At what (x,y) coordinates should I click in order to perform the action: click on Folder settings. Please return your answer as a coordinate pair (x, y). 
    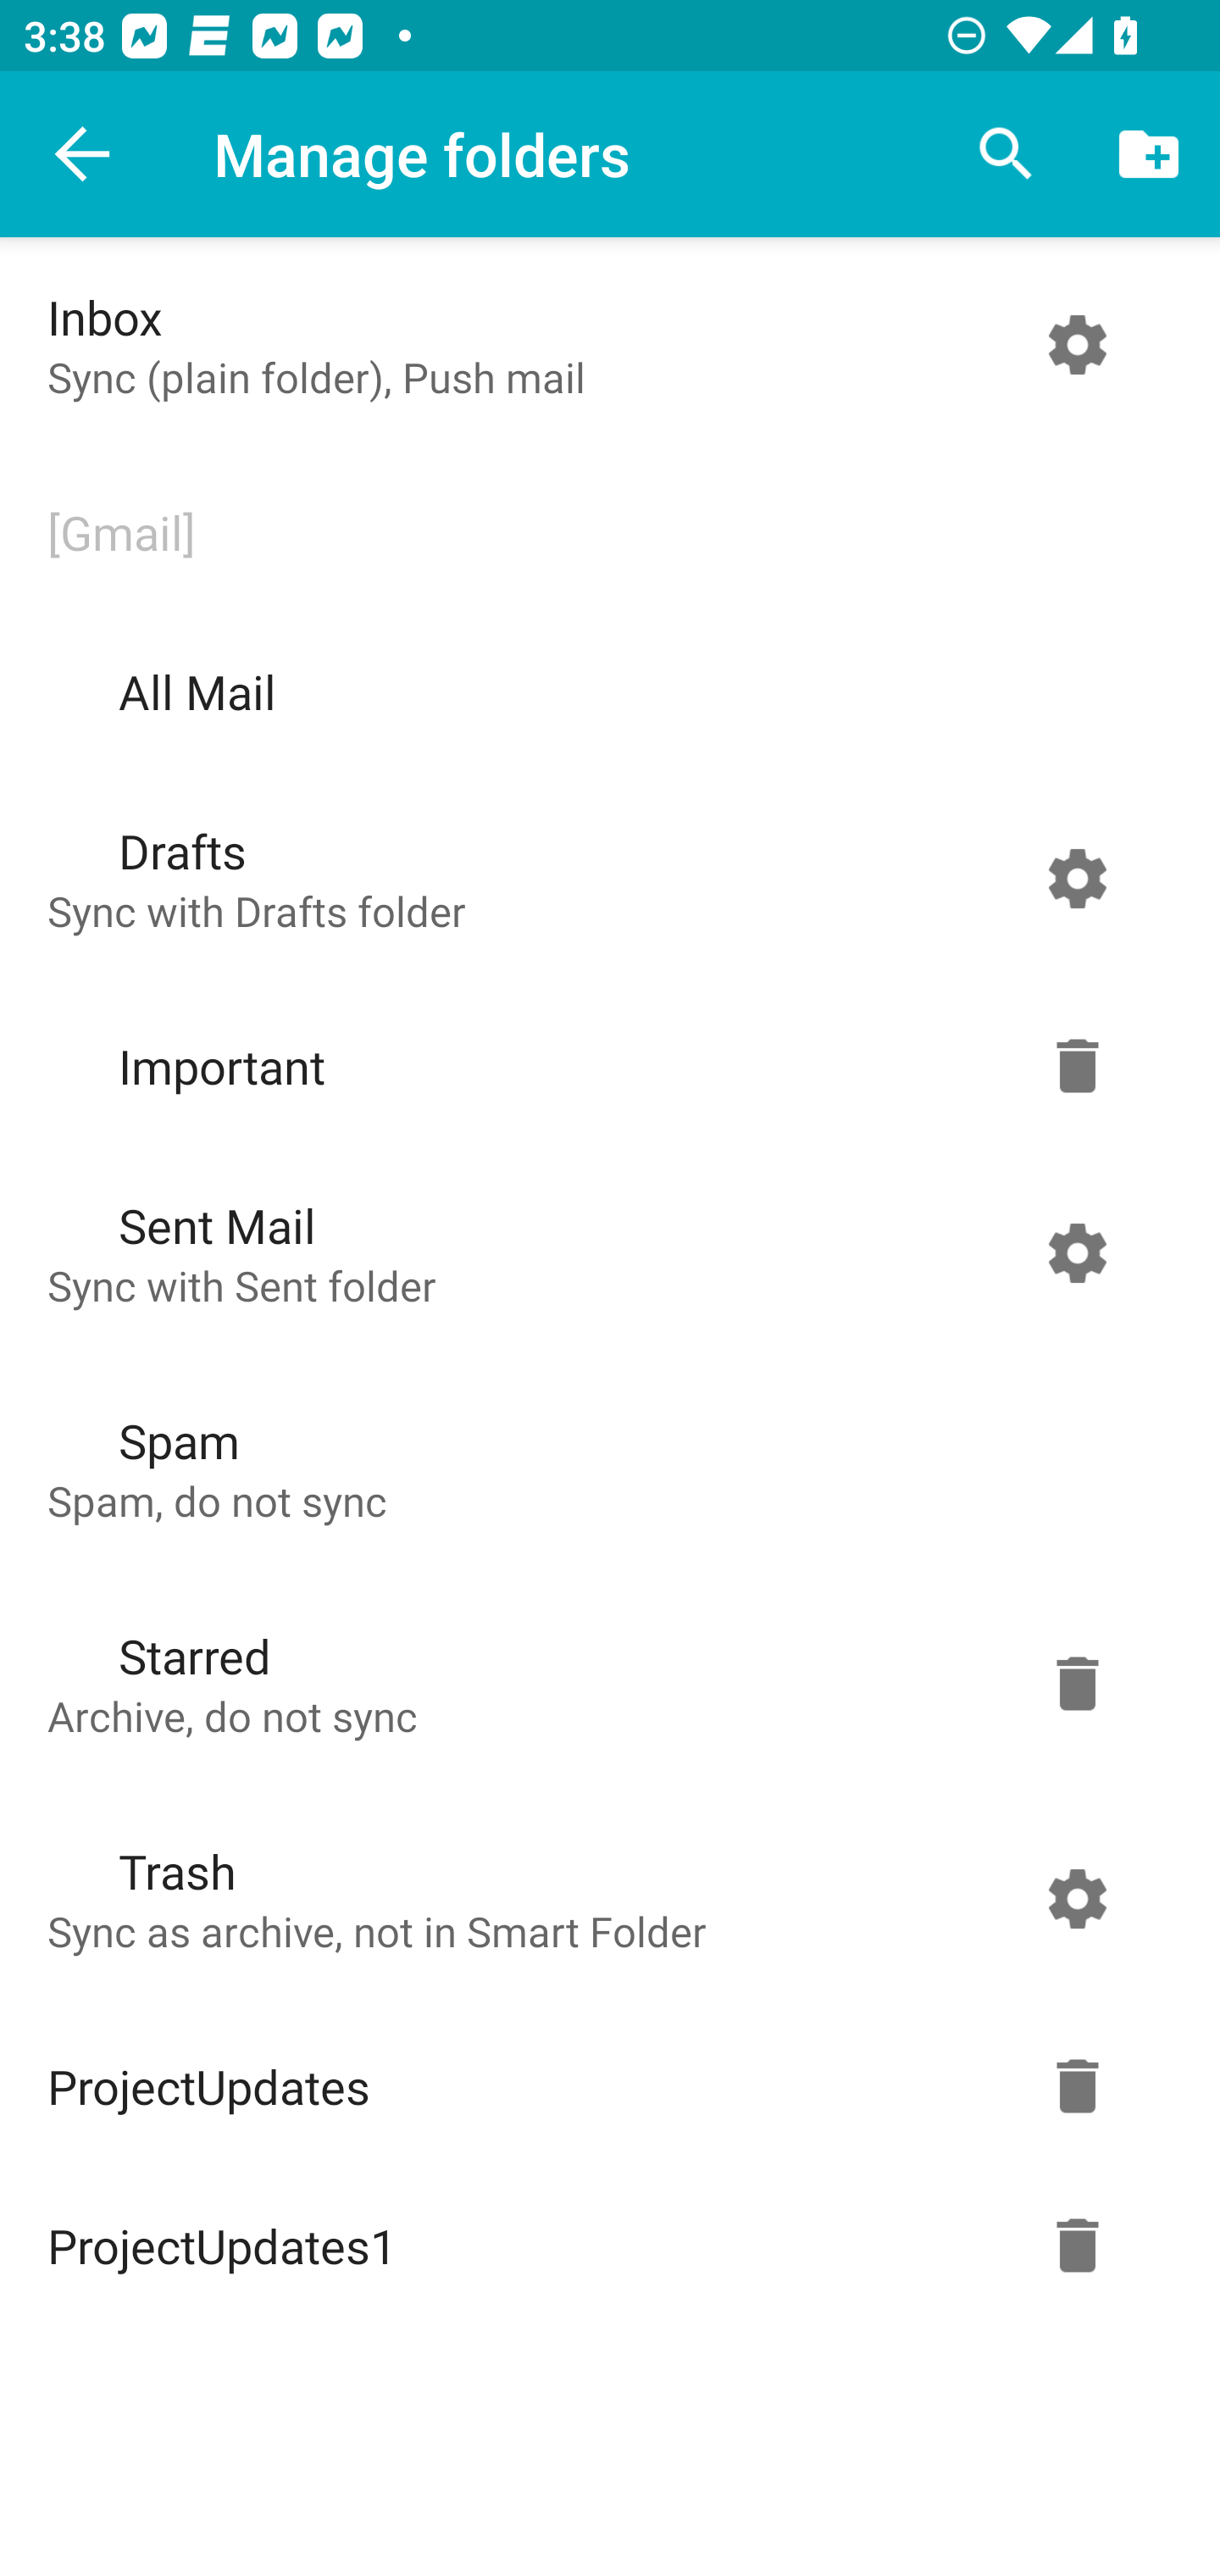
    Looking at the image, I should click on (1077, 1066).